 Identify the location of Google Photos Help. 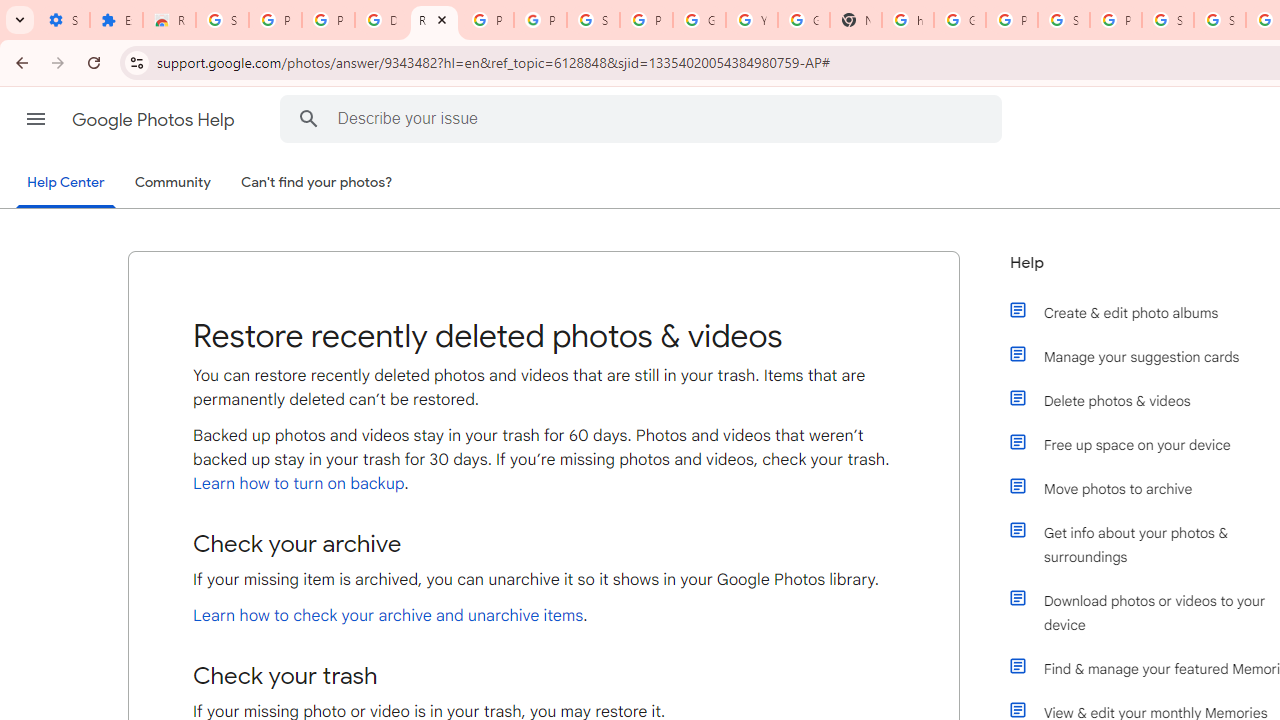
(155, 120).